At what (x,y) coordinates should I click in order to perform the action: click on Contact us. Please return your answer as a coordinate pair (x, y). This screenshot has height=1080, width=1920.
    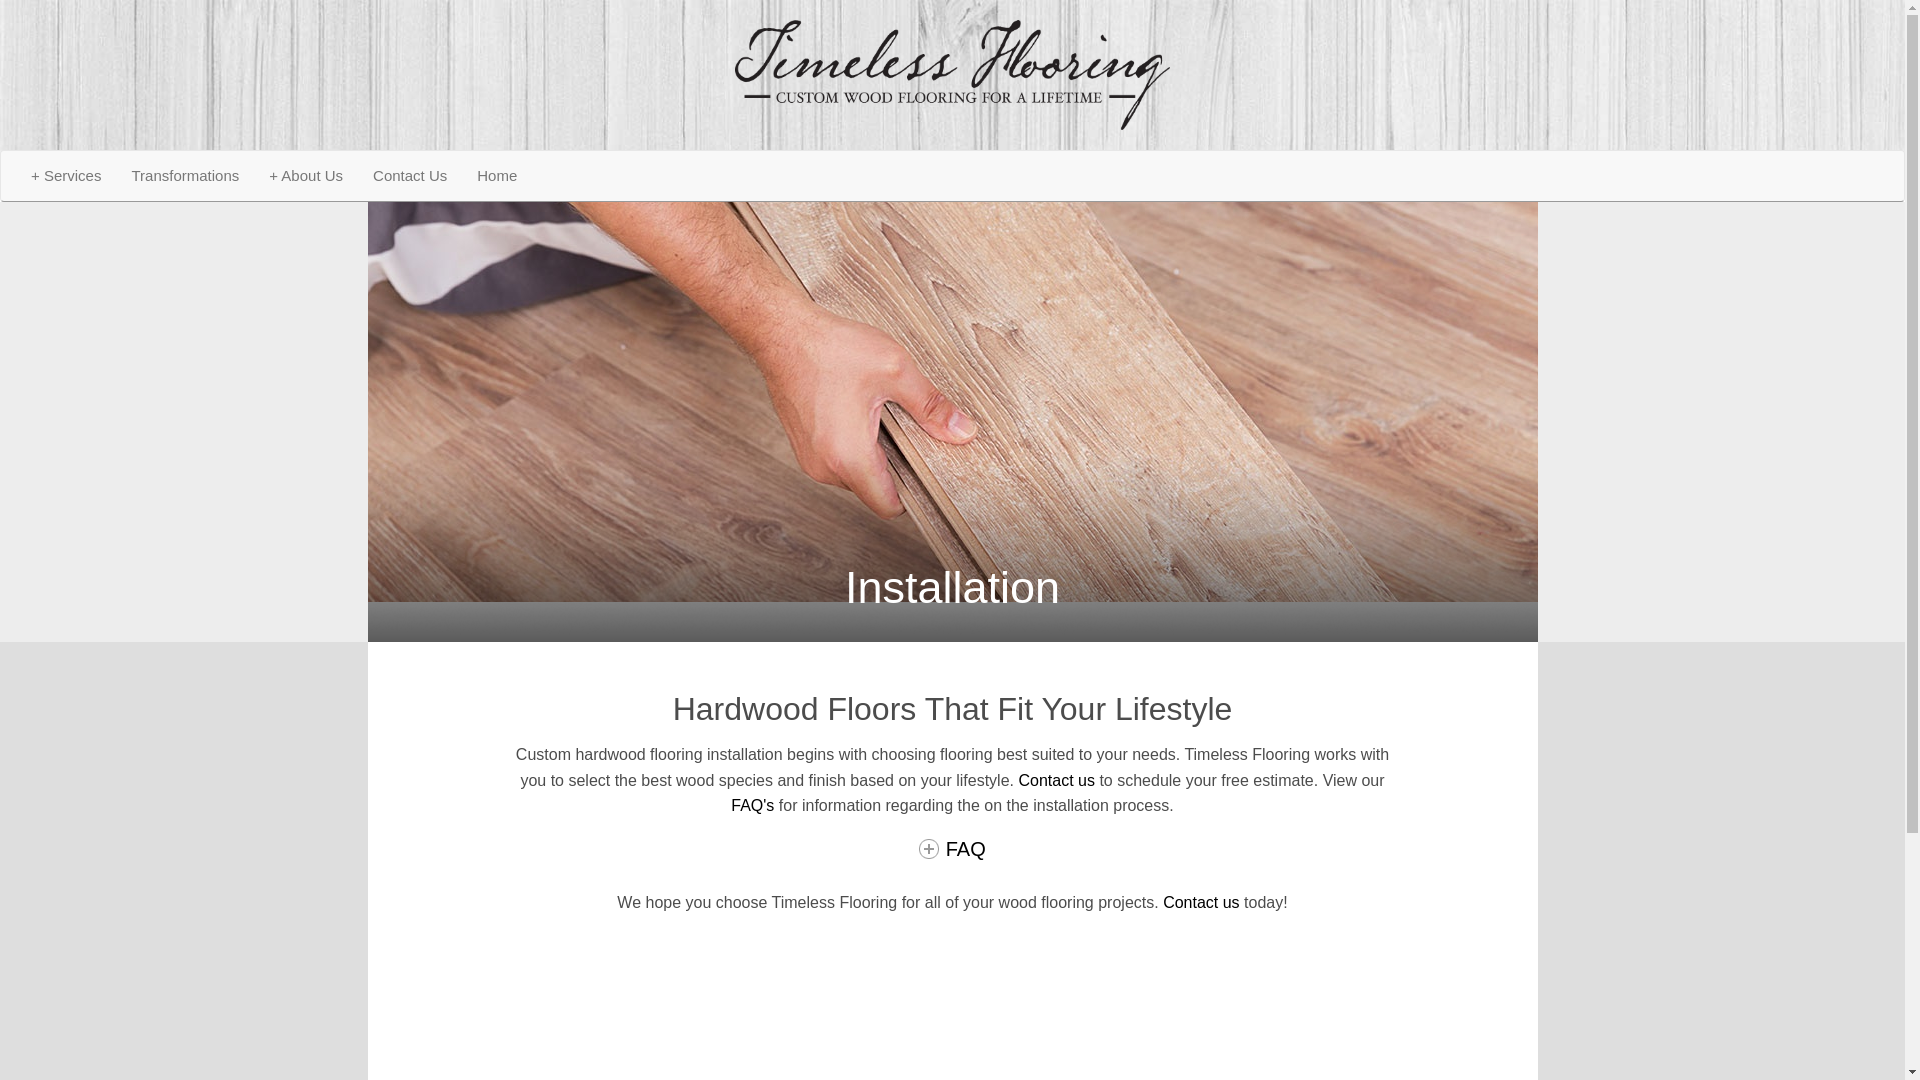
    Looking at the image, I should click on (1056, 780).